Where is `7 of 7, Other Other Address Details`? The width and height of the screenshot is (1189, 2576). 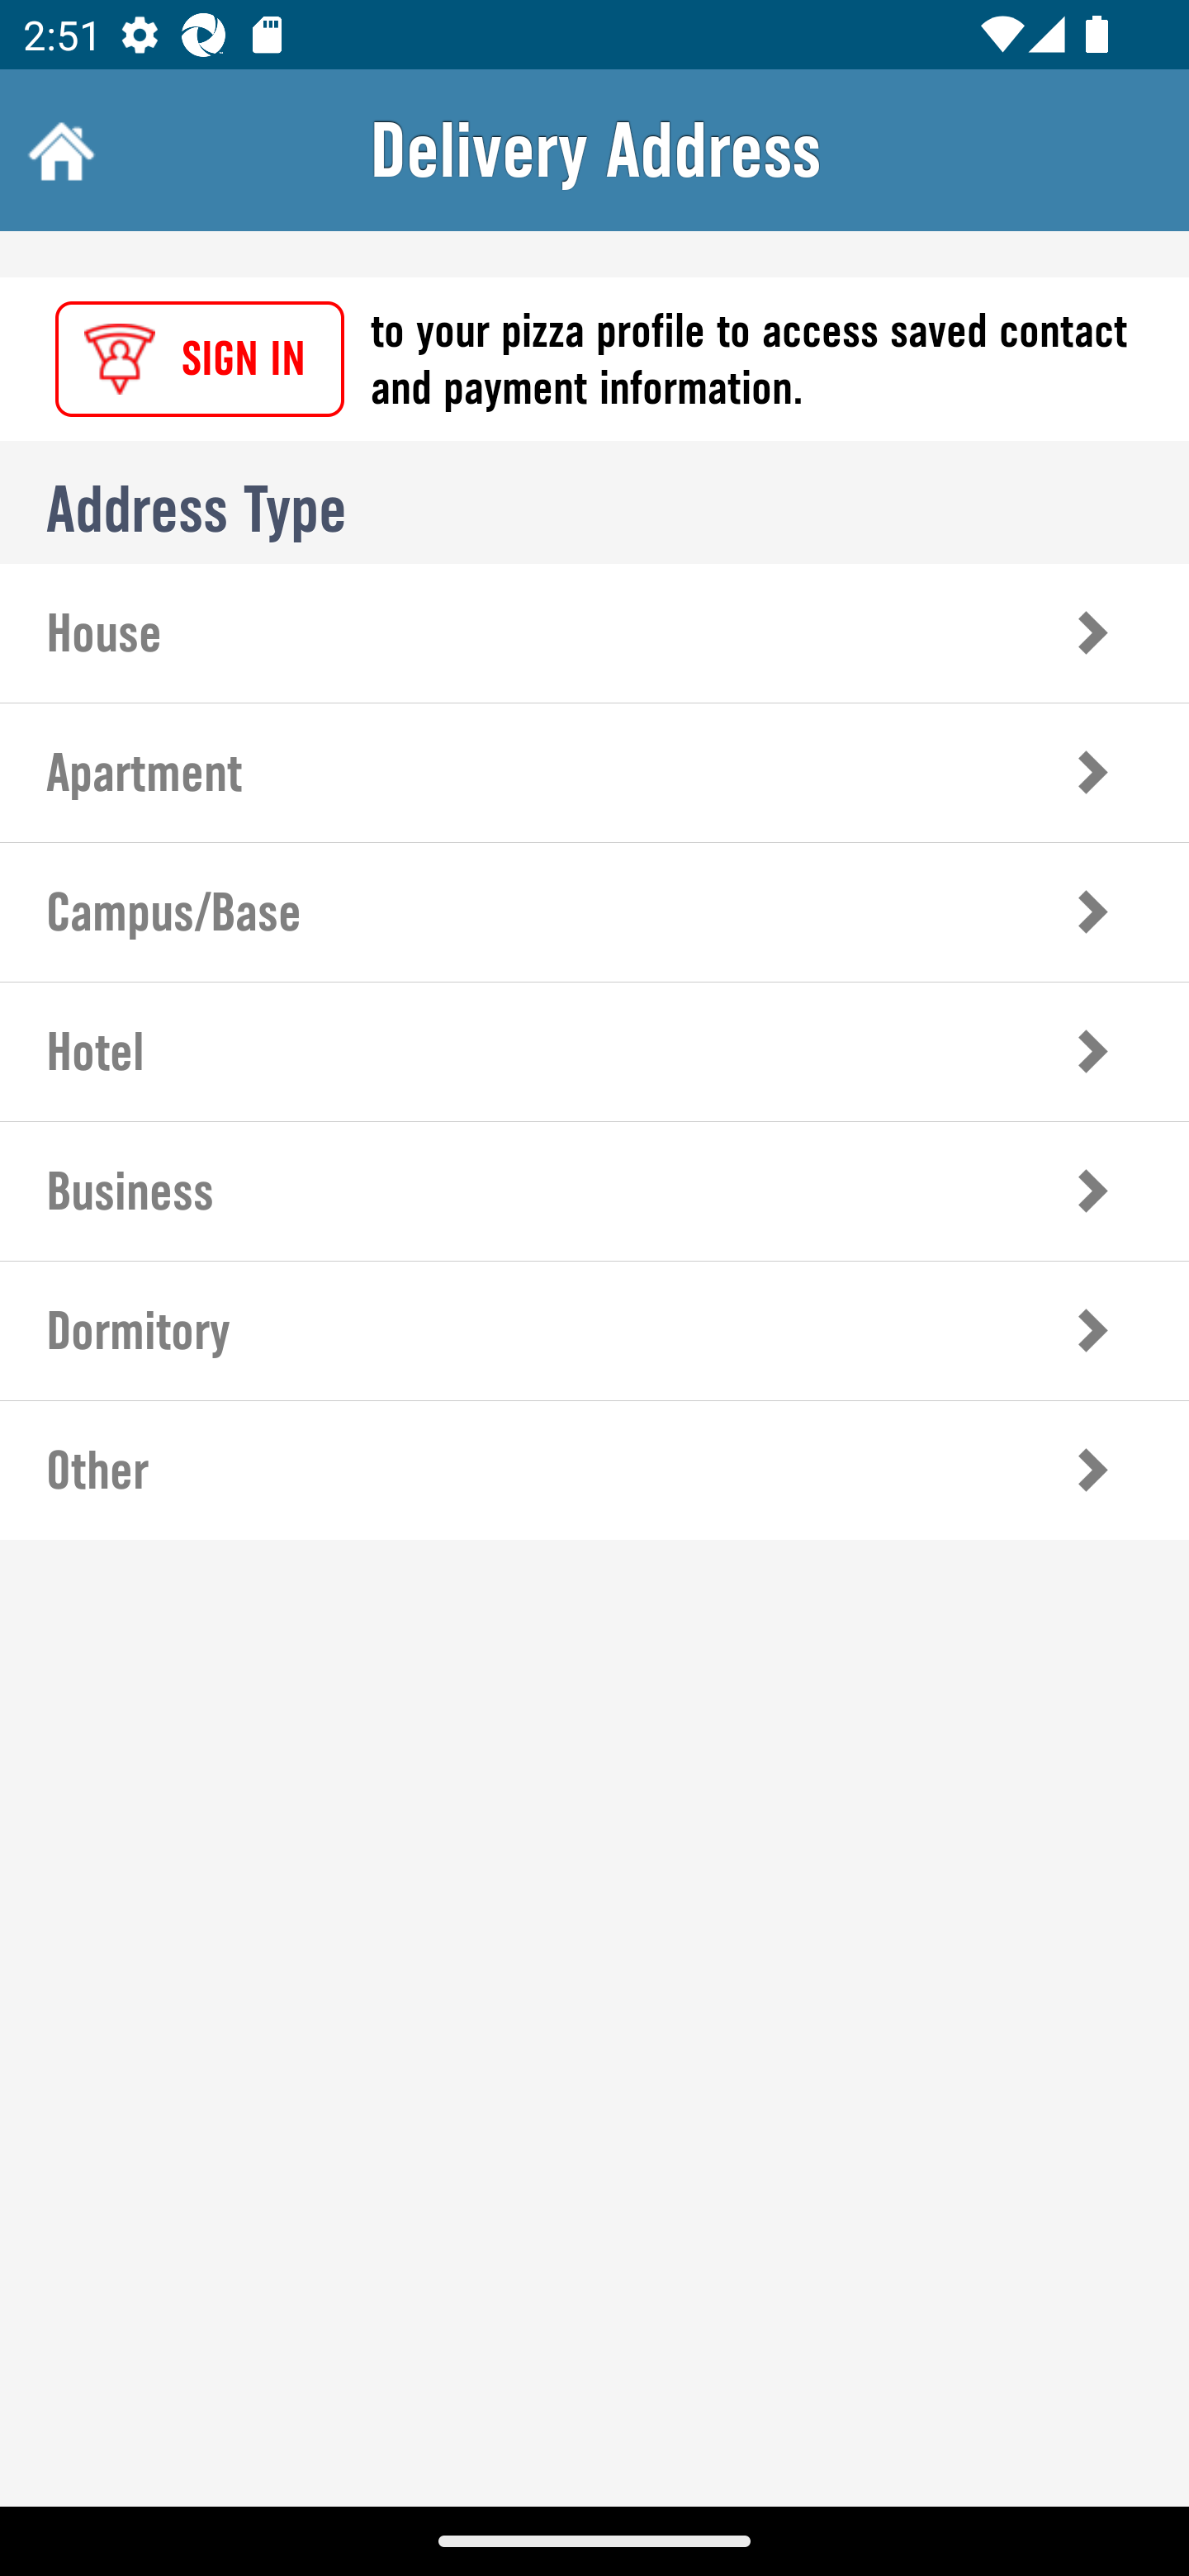 7 of 7, Other Other Address Details is located at coordinates (594, 1470).